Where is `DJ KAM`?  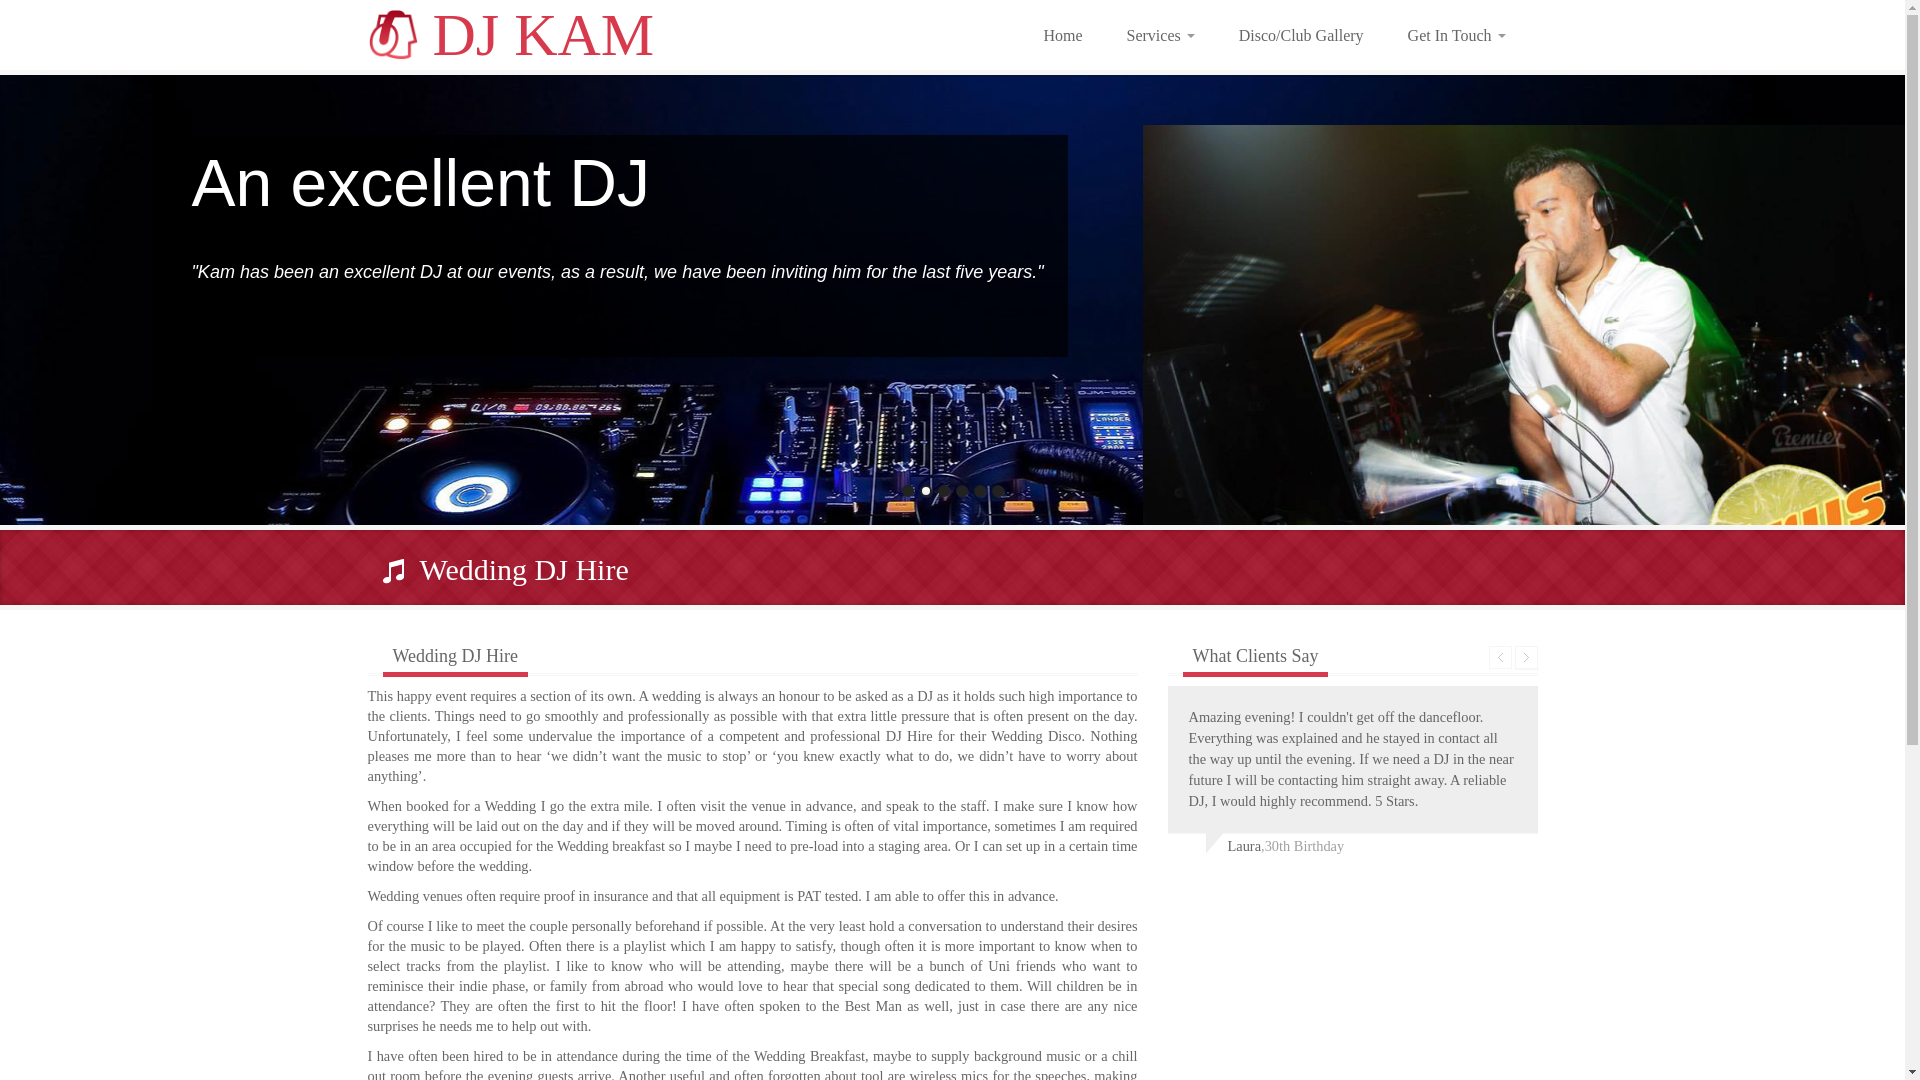 DJ KAM is located at coordinates (513, 40).